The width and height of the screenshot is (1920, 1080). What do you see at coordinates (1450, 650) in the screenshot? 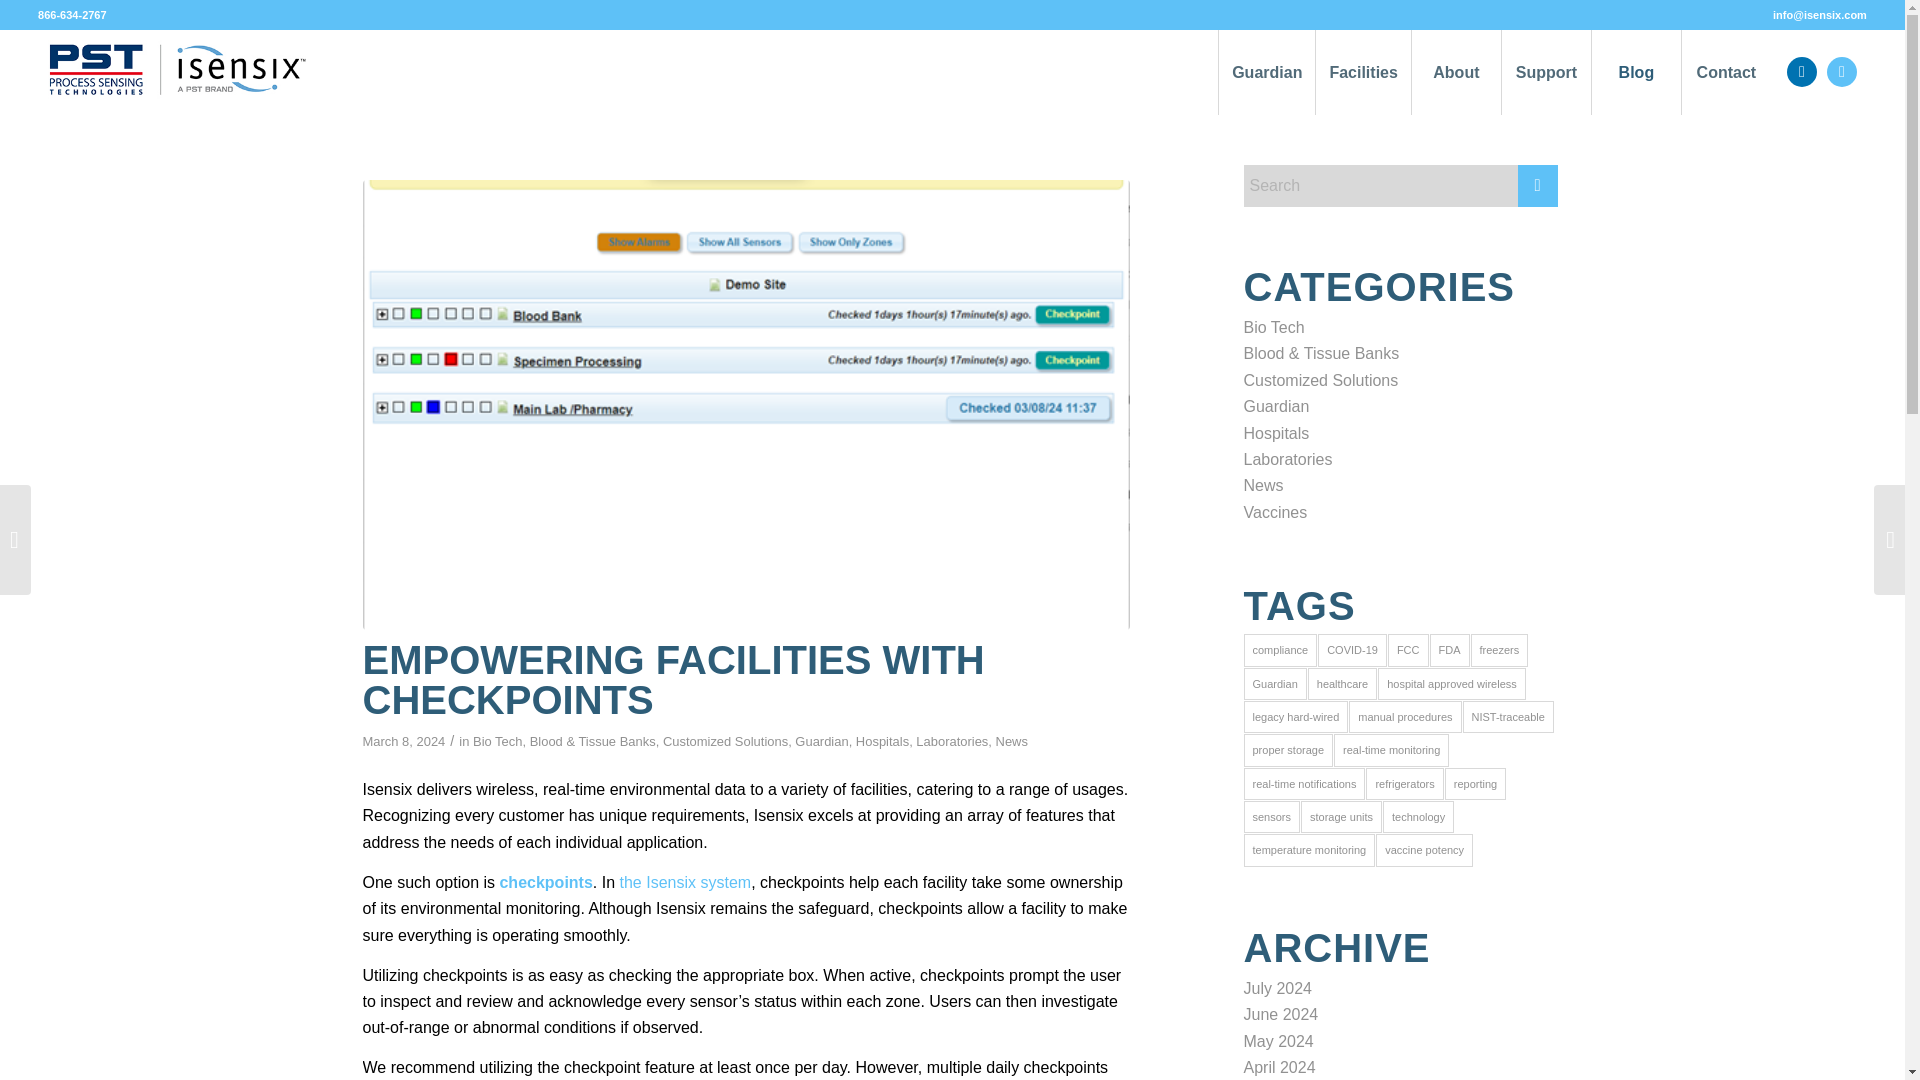
I see `FDA` at bounding box center [1450, 650].